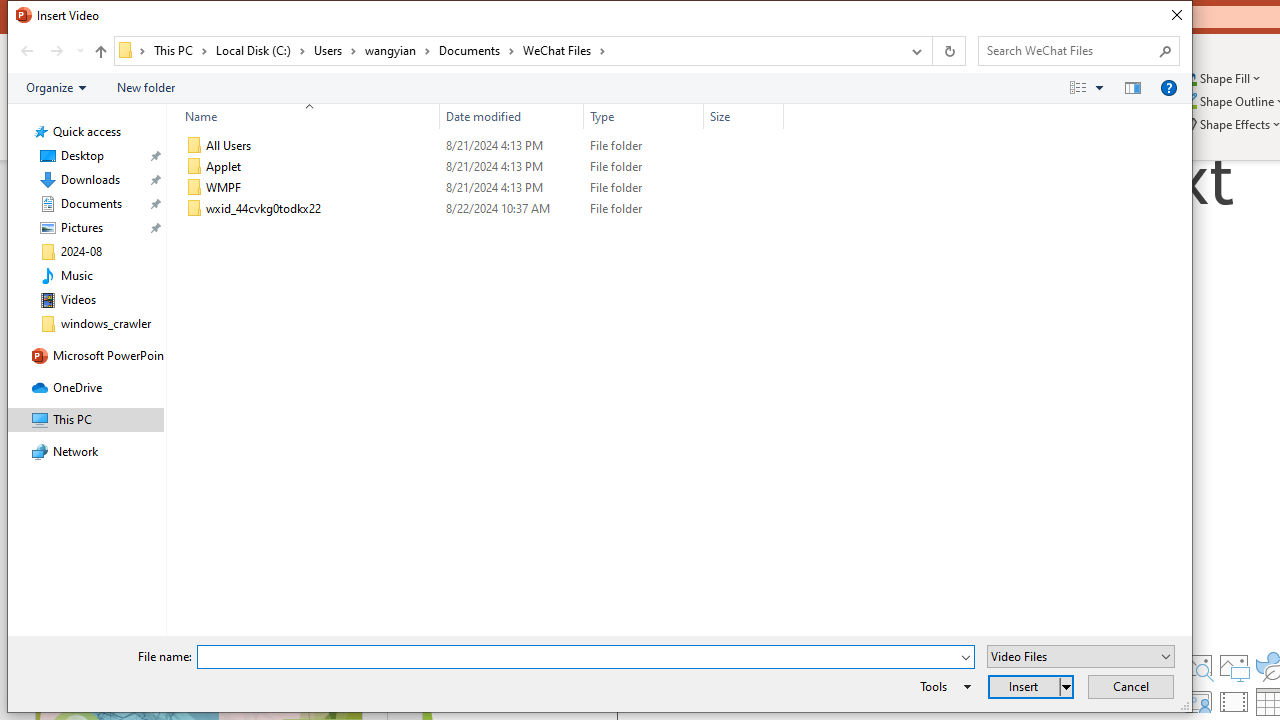 This screenshot has height=720, width=1280. I want to click on Tools, so click(942, 686).